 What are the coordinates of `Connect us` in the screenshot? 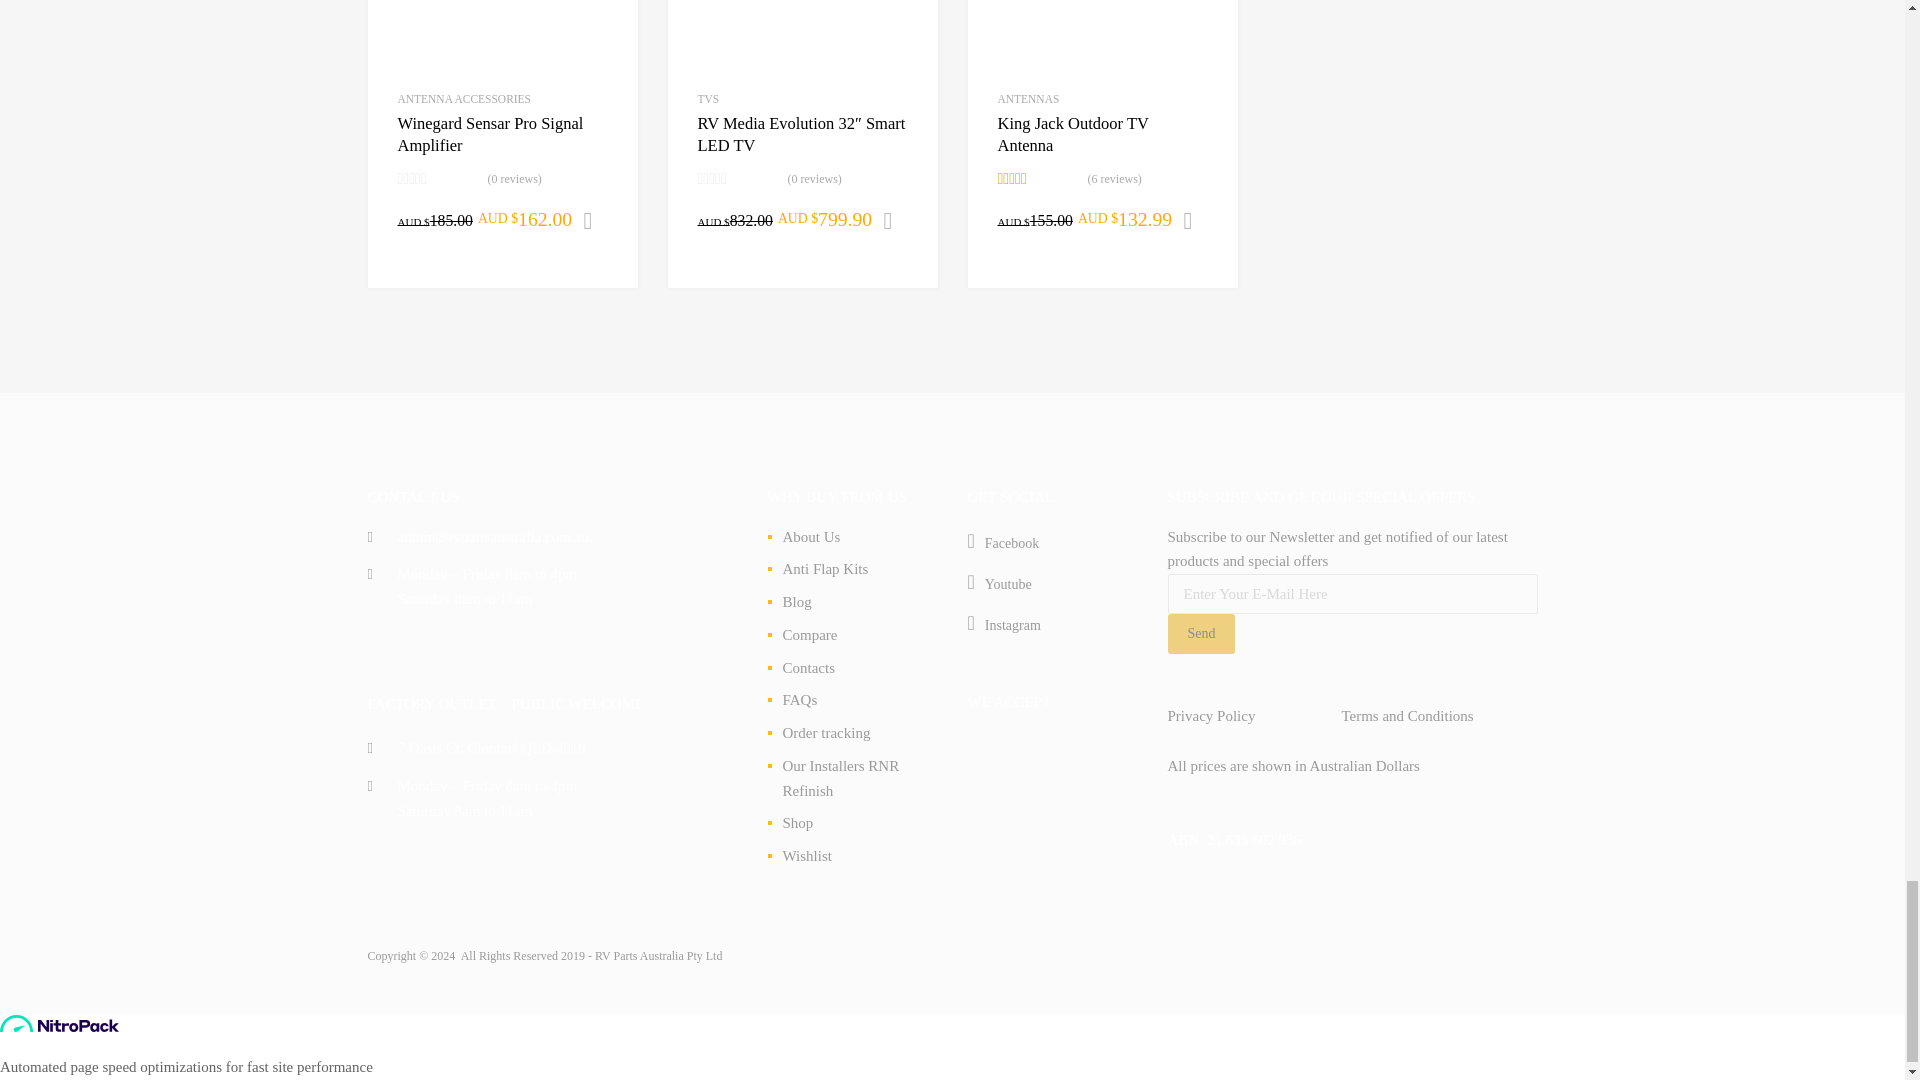 It's located at (1004, 622).